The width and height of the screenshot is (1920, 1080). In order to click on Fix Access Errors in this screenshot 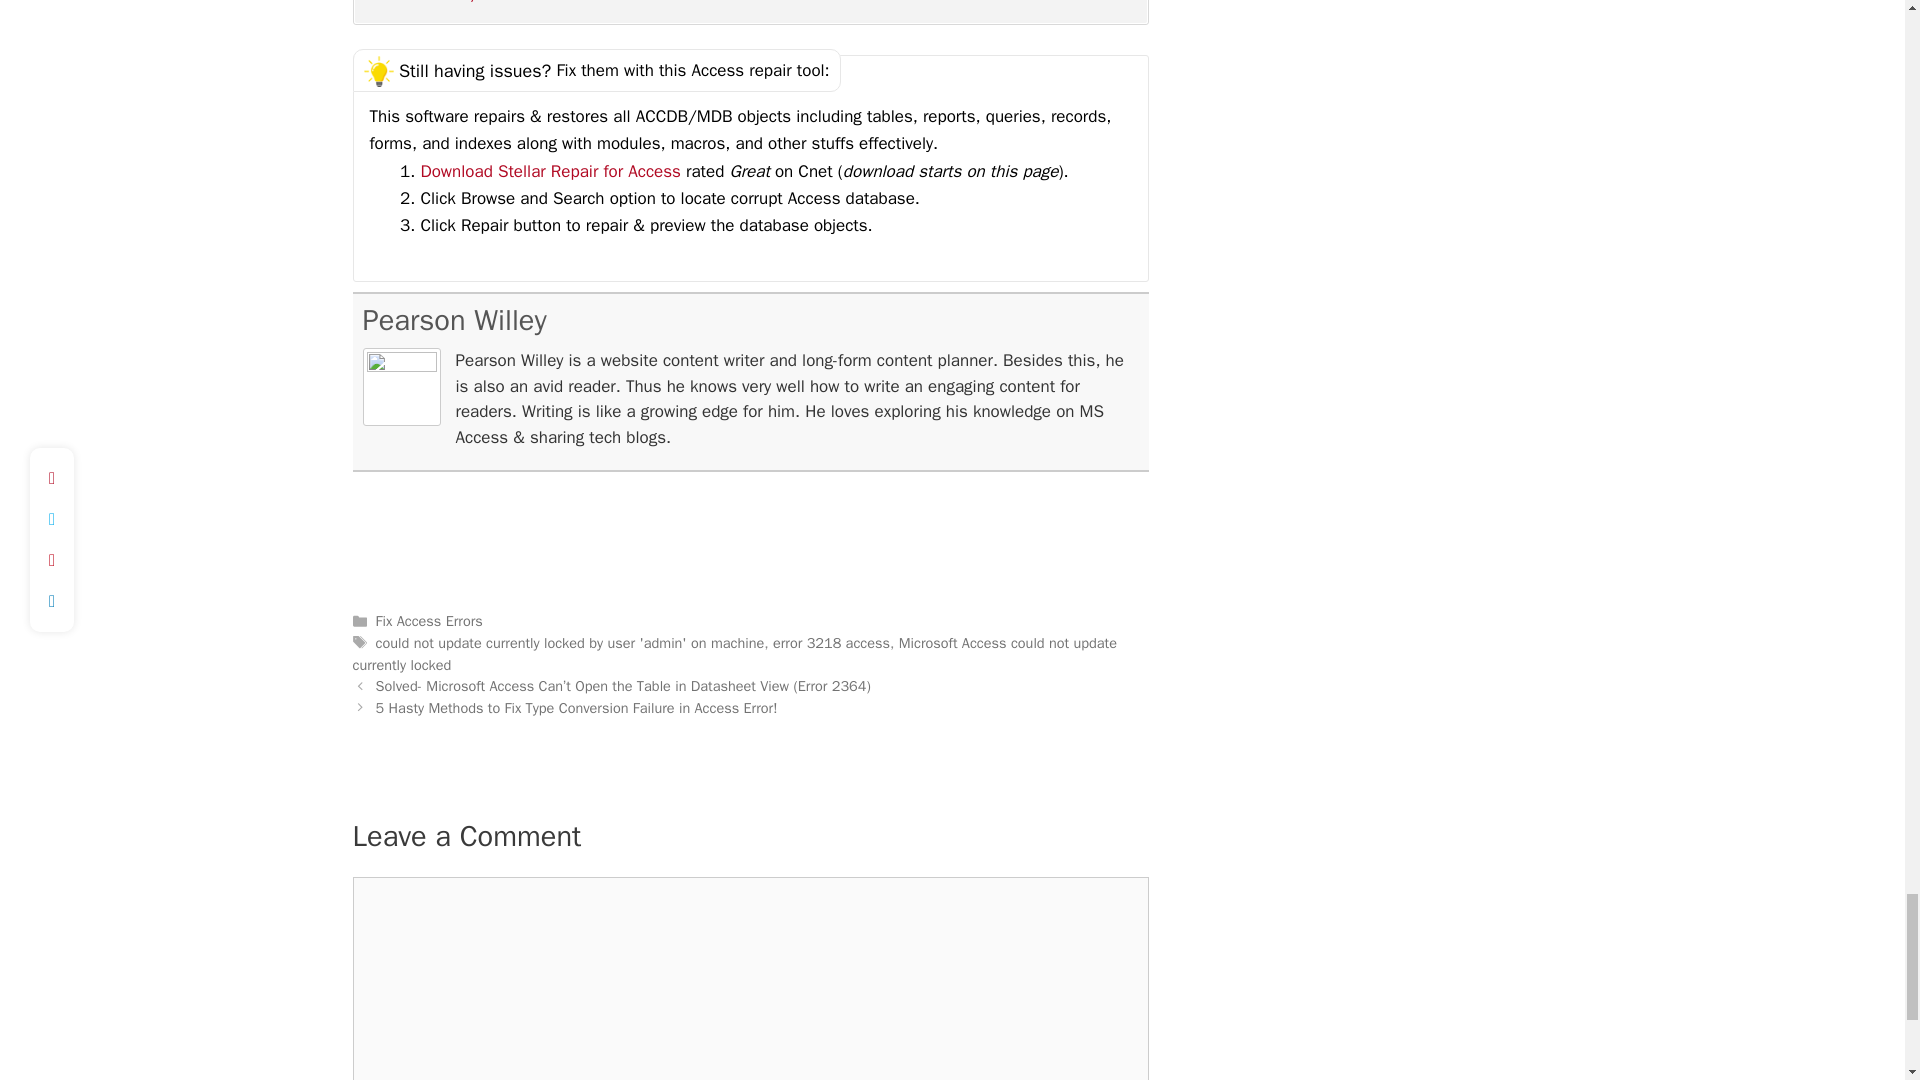, I will do `click(430, 620)`.